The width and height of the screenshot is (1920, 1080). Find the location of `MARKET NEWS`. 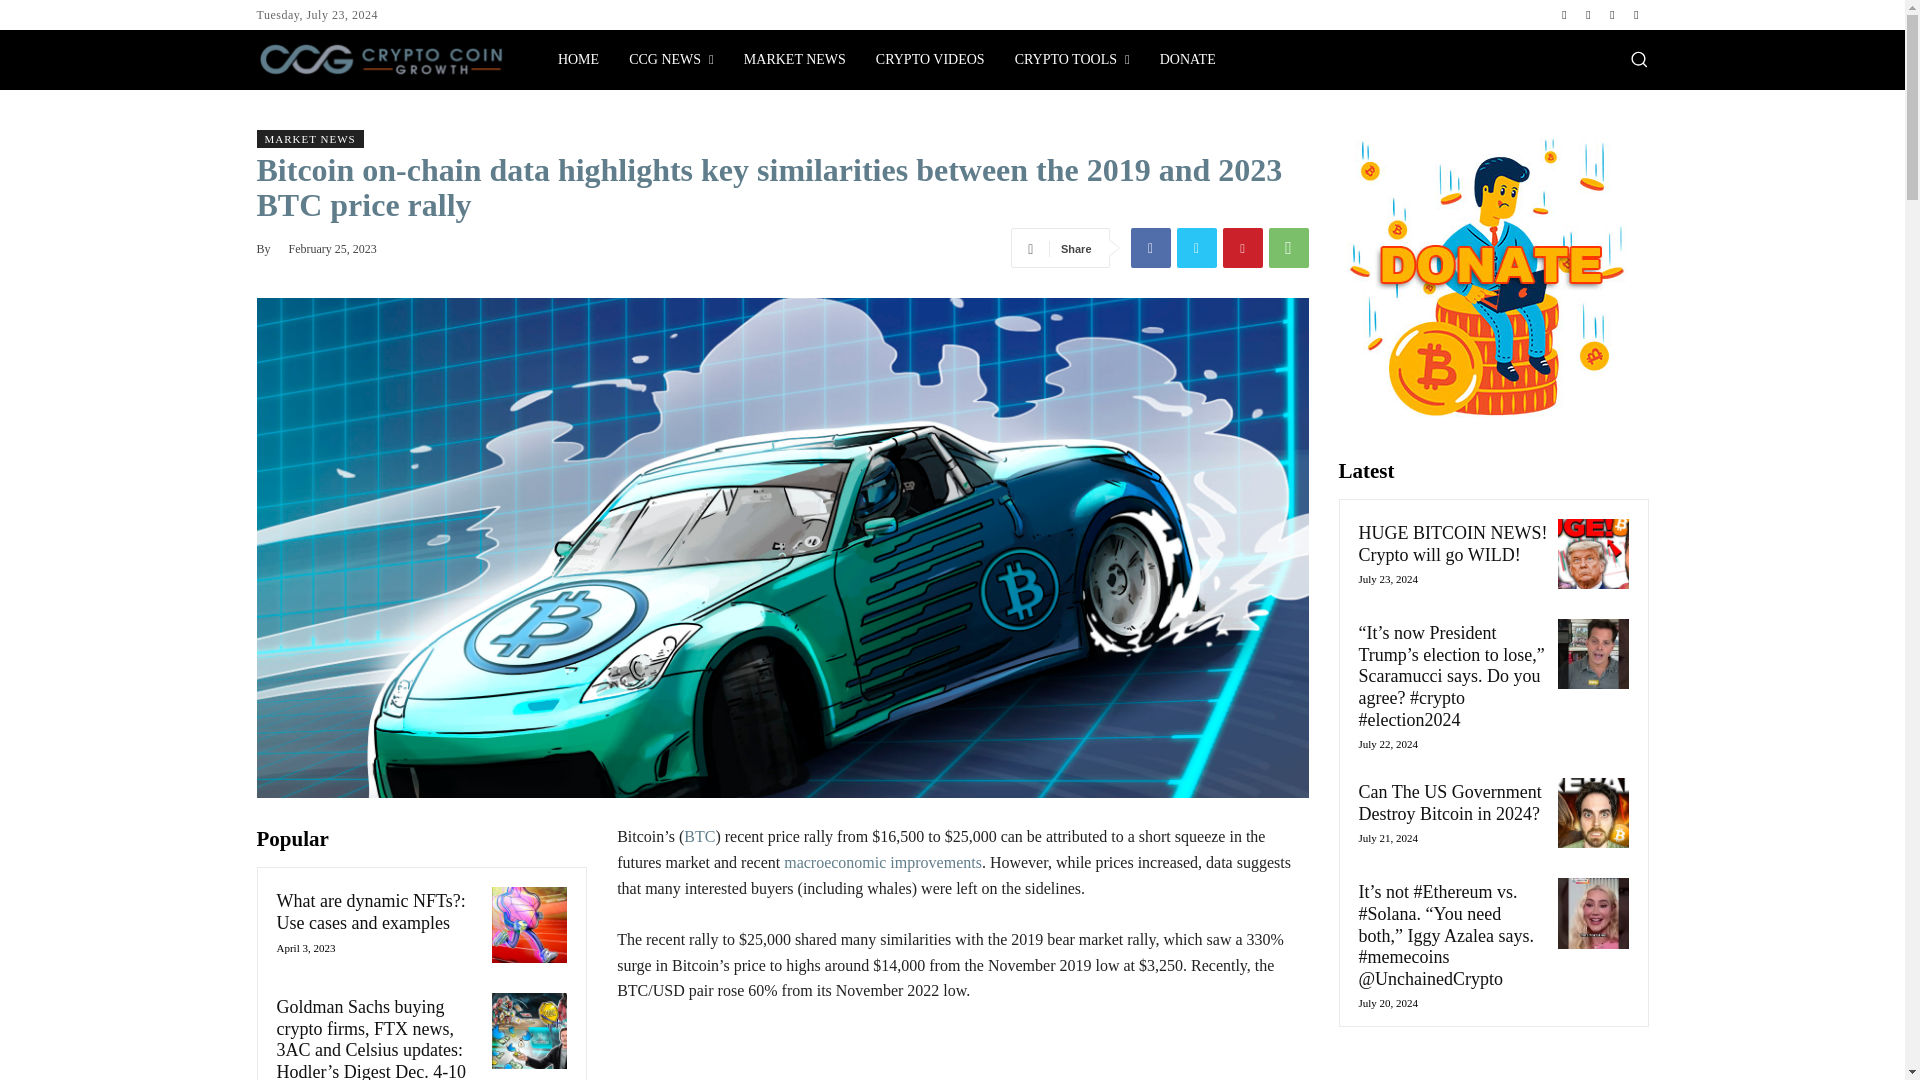

MARKET NEWS is located at coordinates (794, 60).